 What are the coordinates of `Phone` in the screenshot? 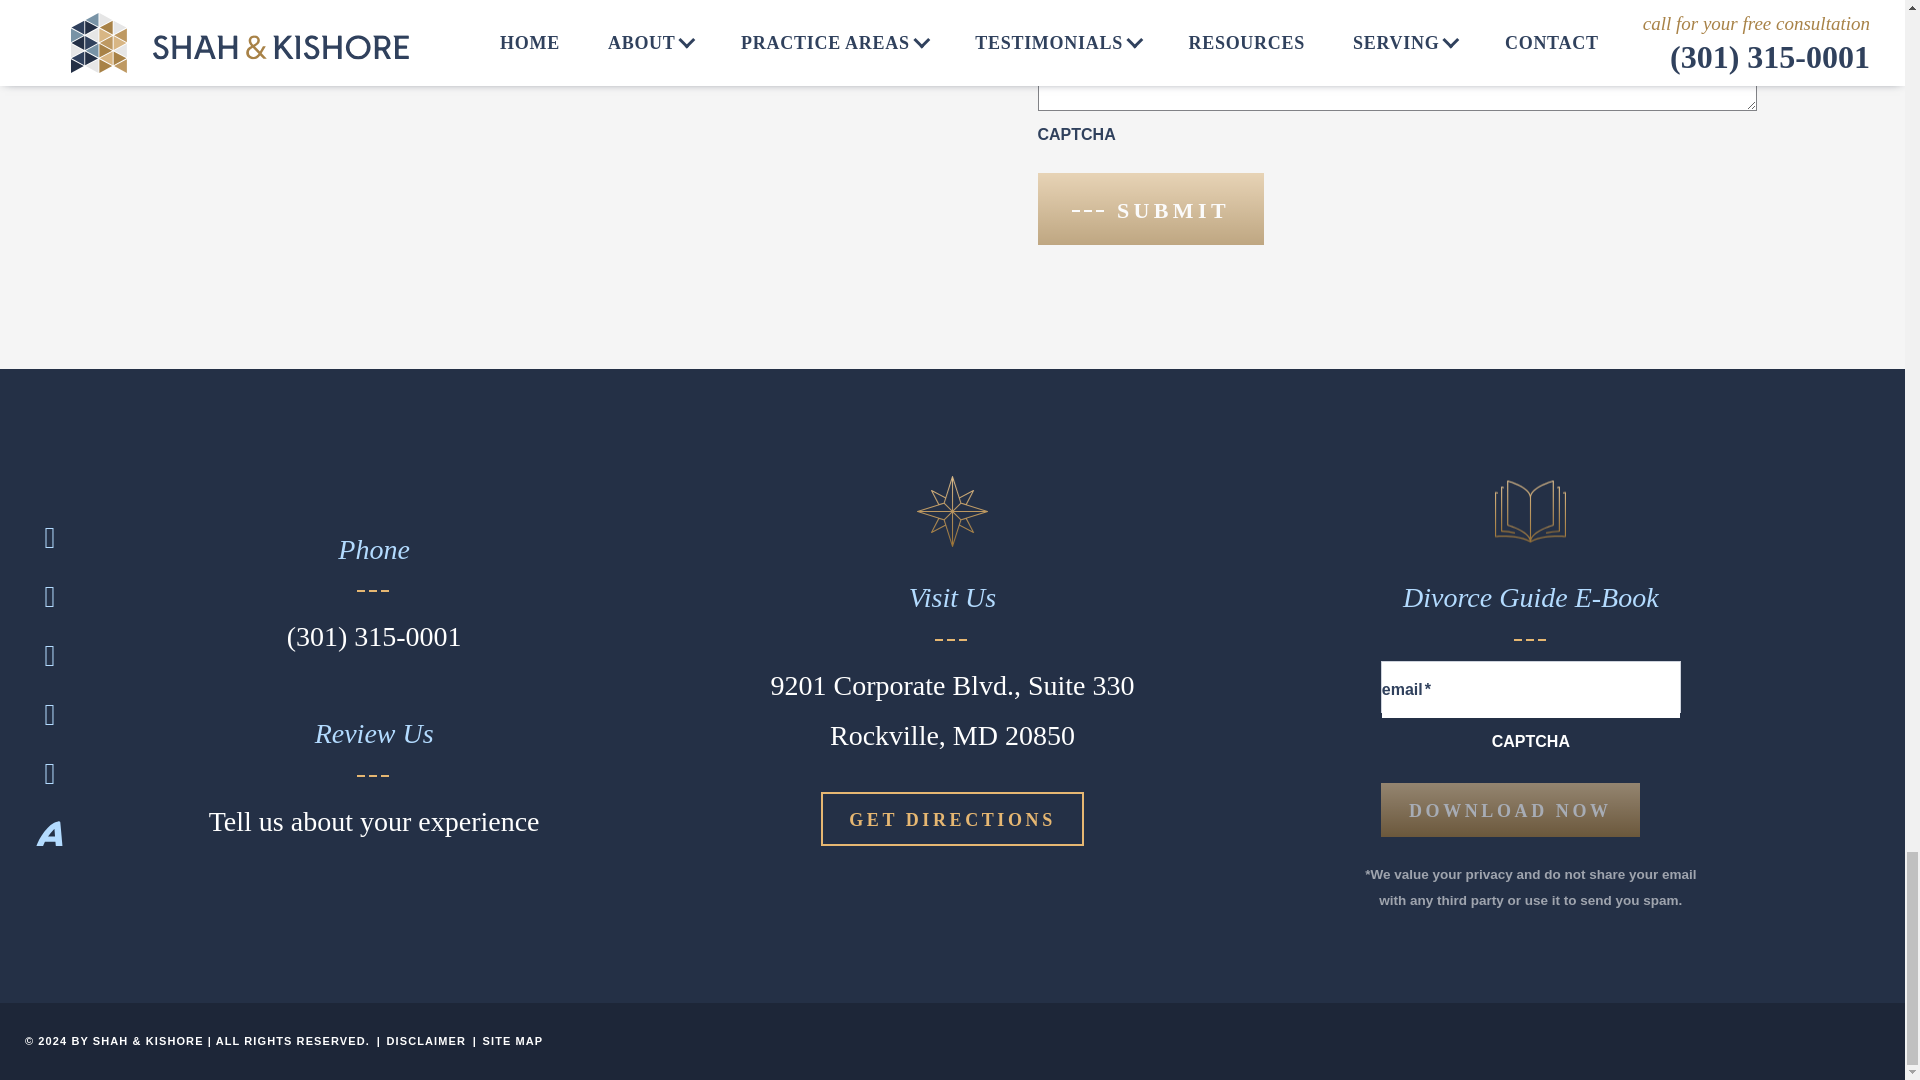 It's located at (374, 637).